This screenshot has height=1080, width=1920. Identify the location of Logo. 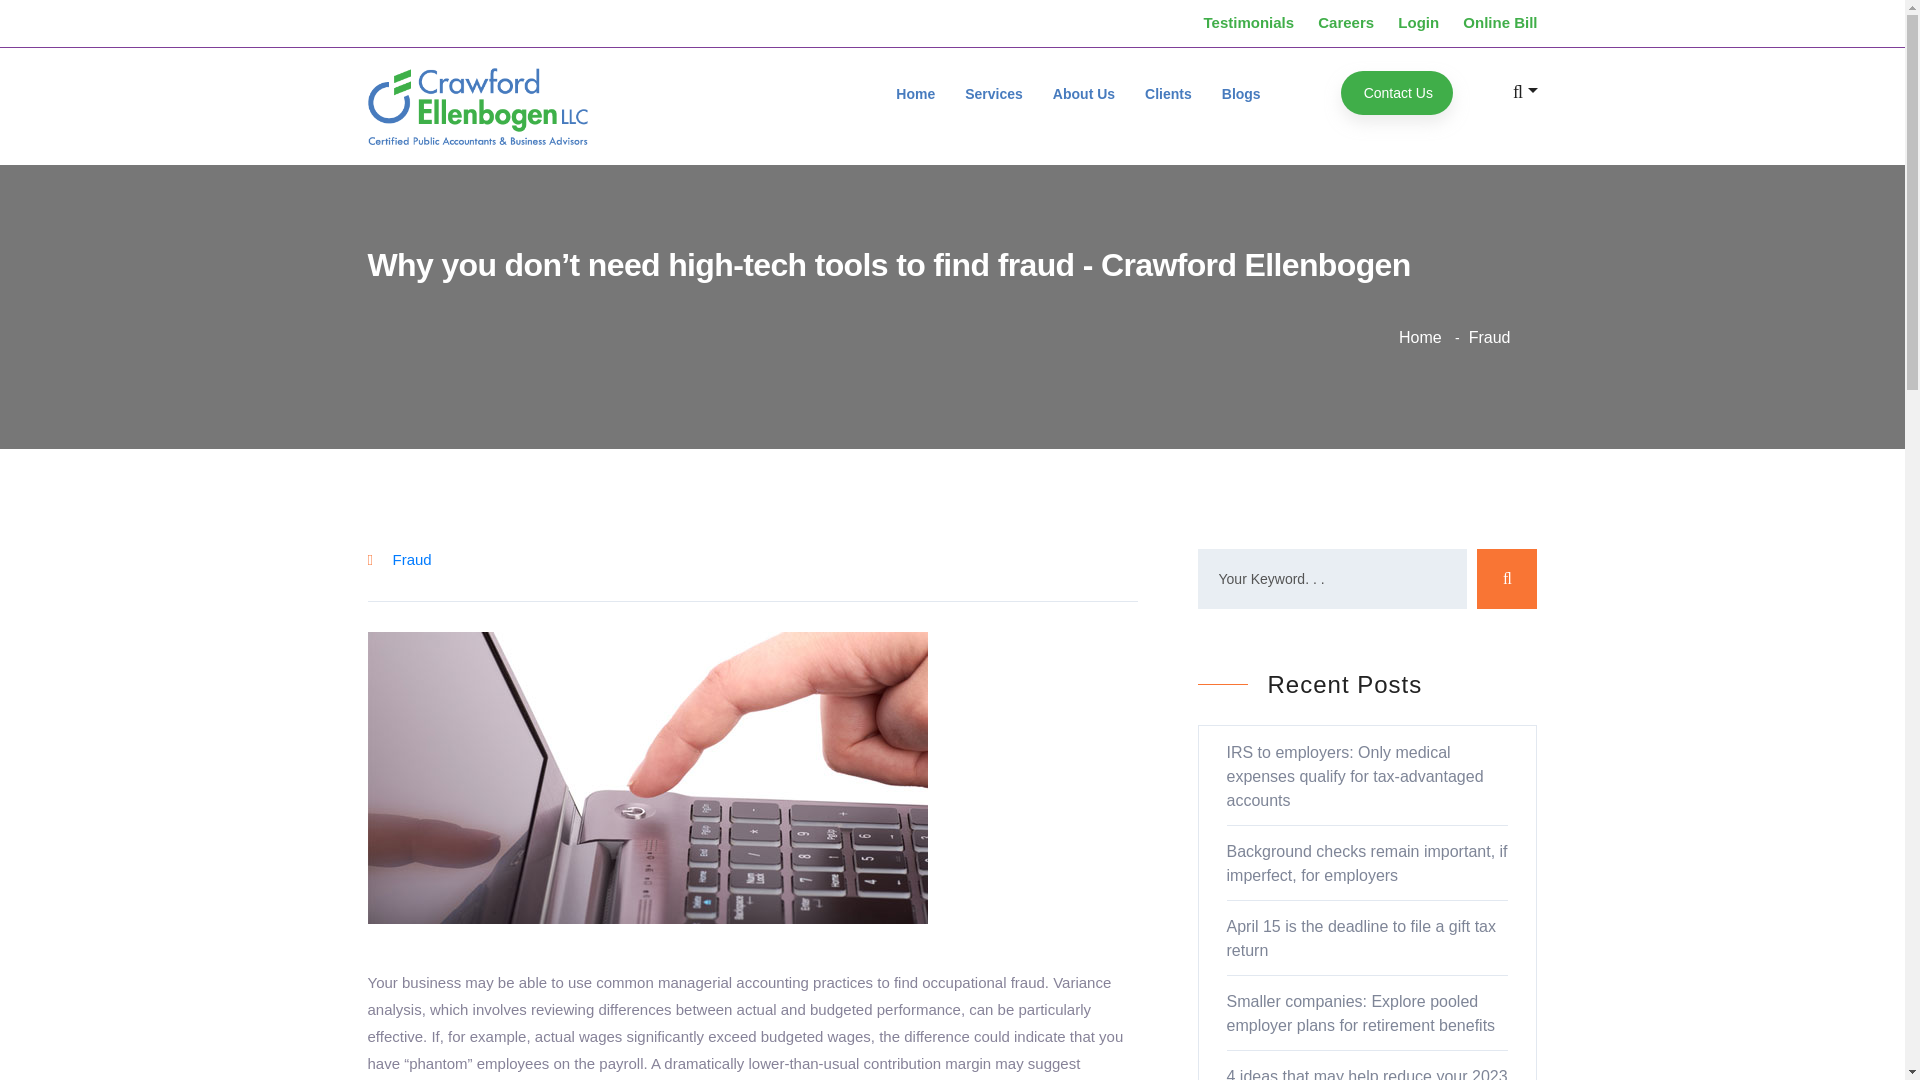
(478, 106).